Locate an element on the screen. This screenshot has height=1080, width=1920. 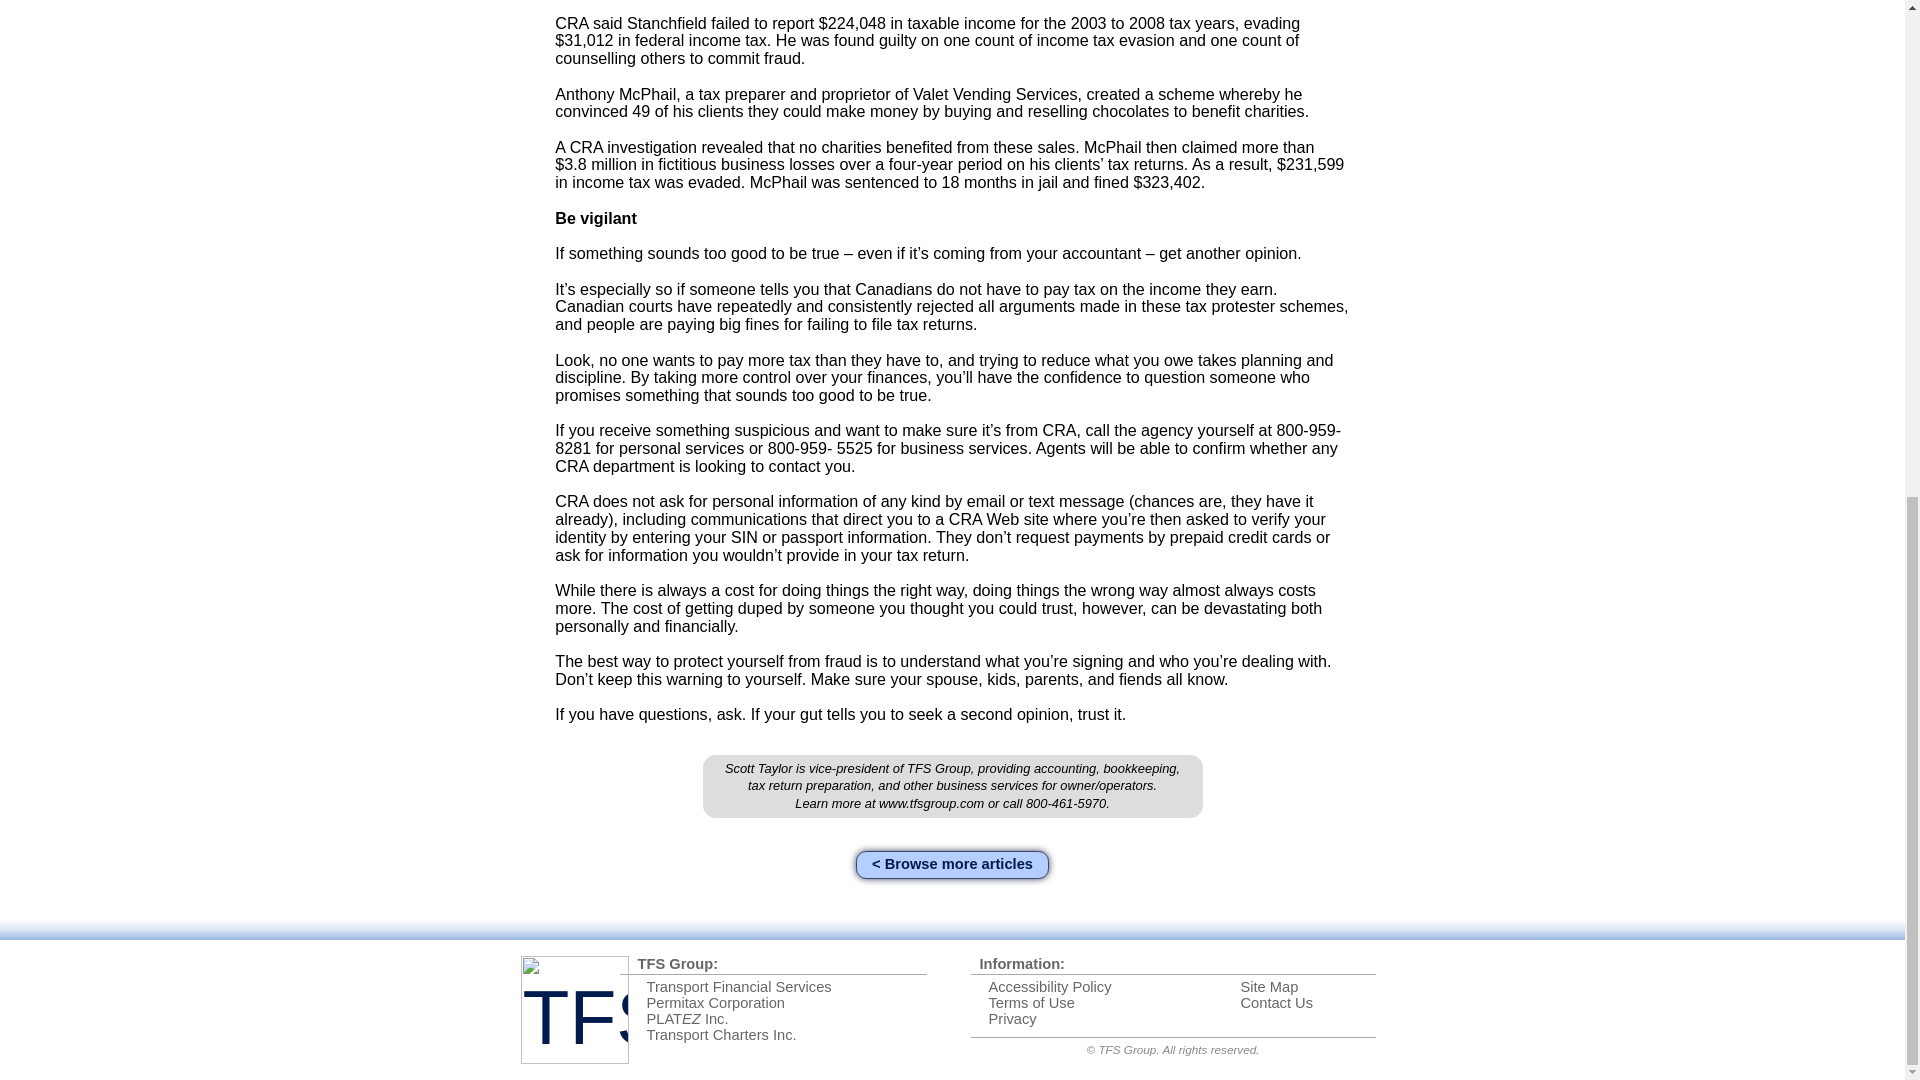
TFS Group logo is located at coordinates (574, 1009).